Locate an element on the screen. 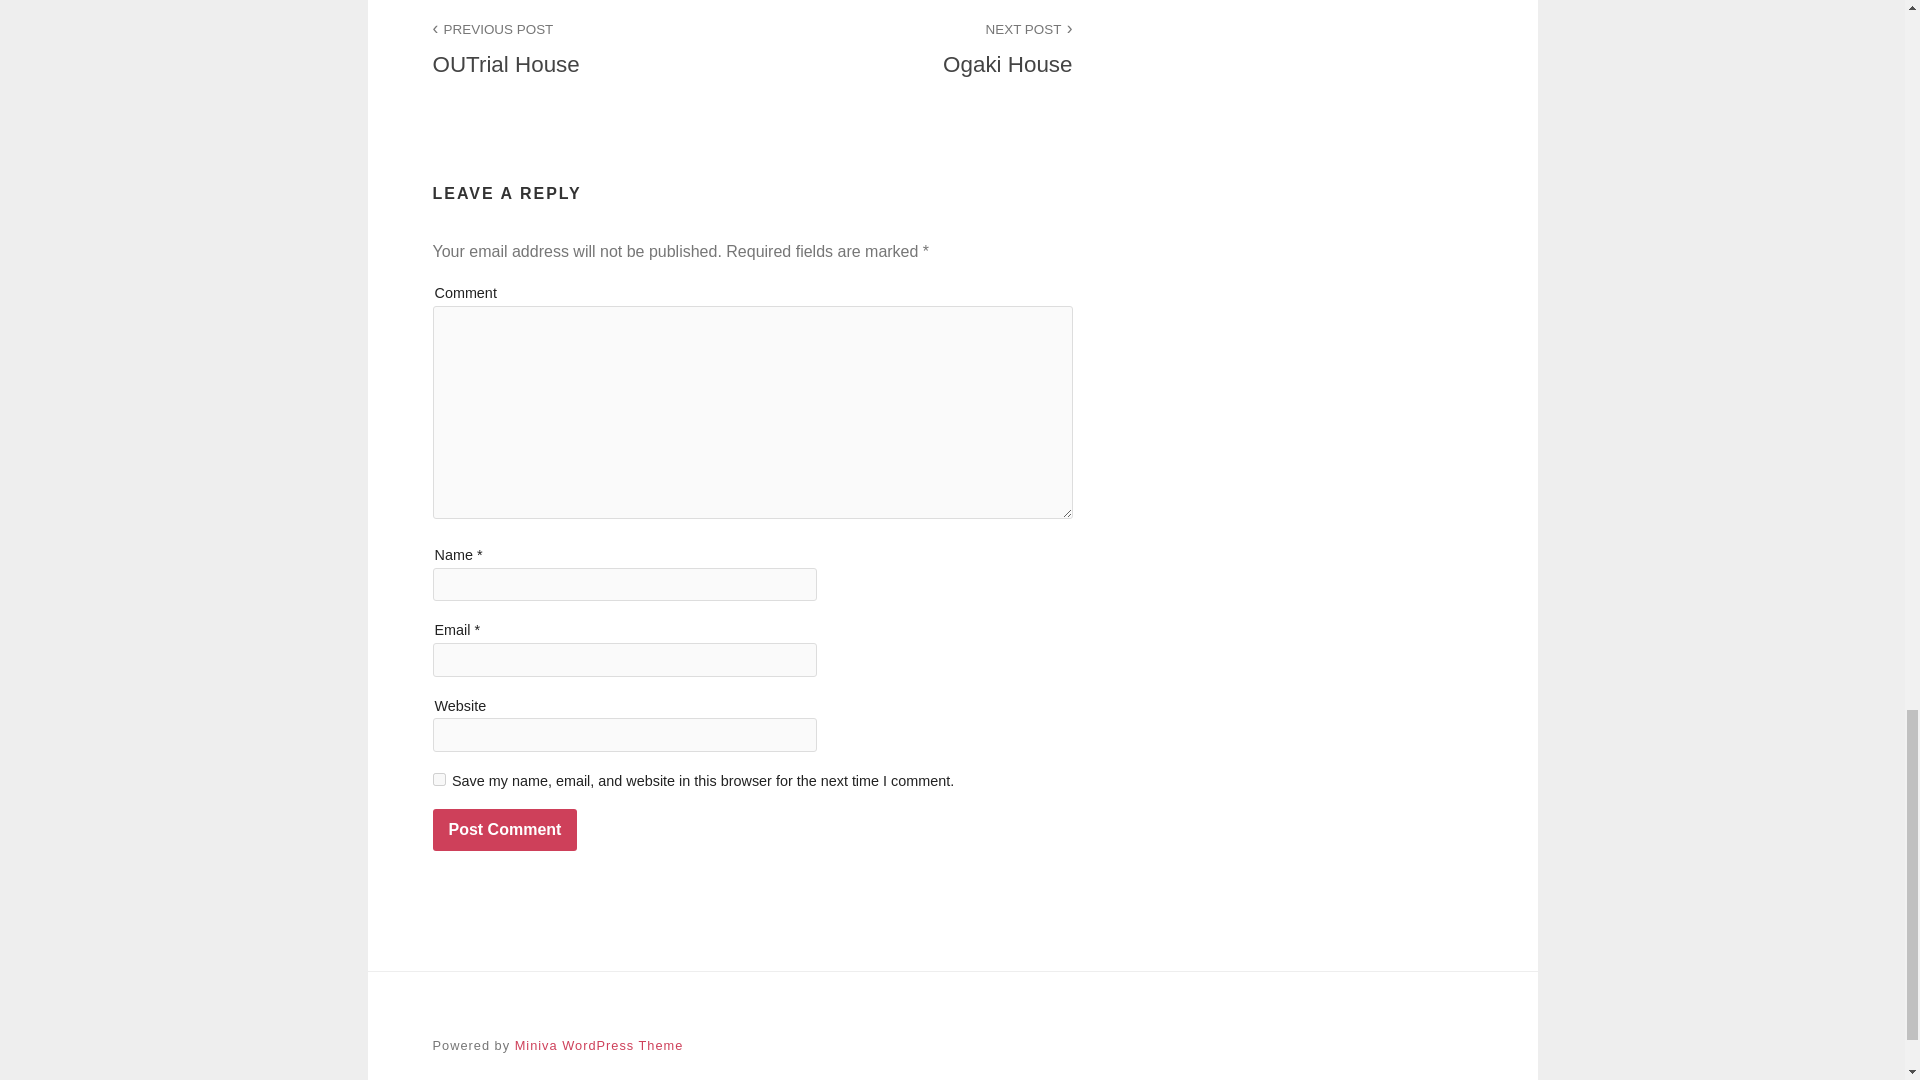 The height and width of the screenshot is (1080, 1920). yes is located at coordinates (598, 1045).